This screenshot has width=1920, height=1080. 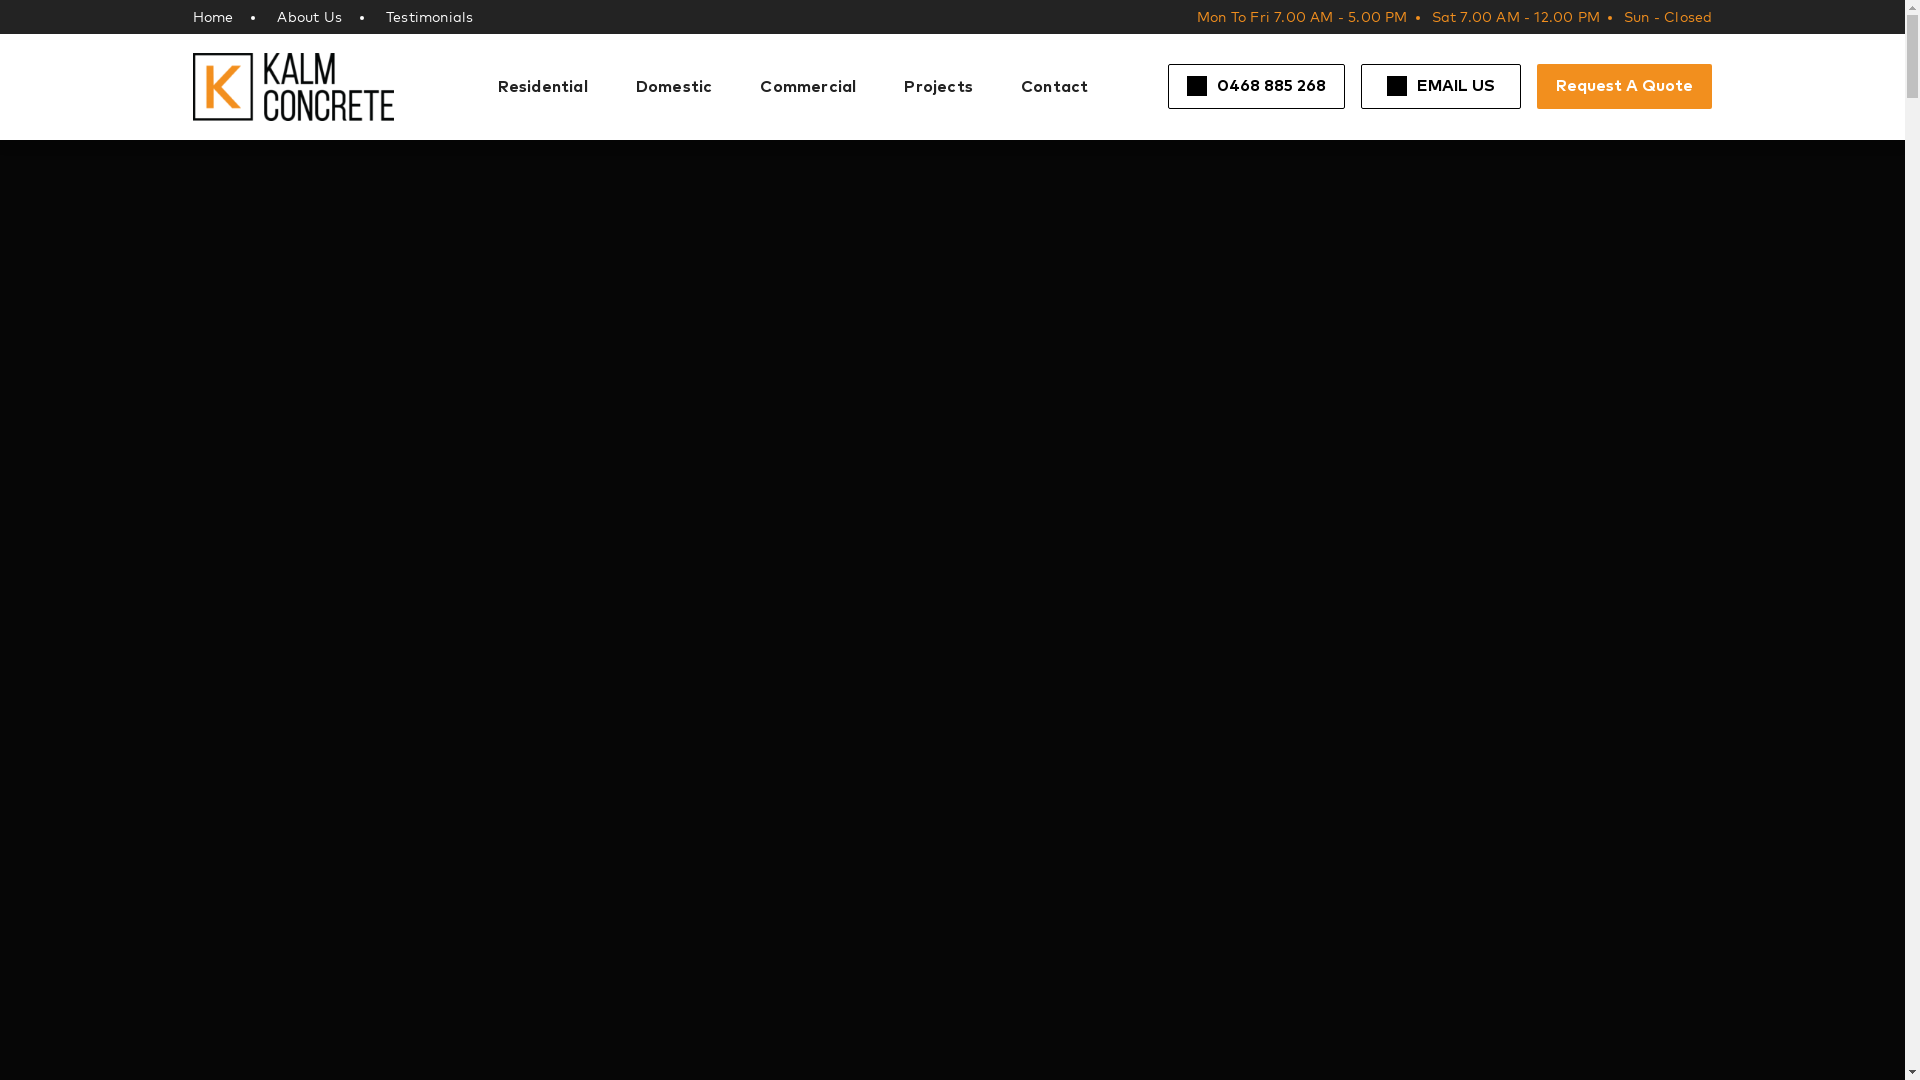 I want to click on Residential, so click(x=543, y=87).